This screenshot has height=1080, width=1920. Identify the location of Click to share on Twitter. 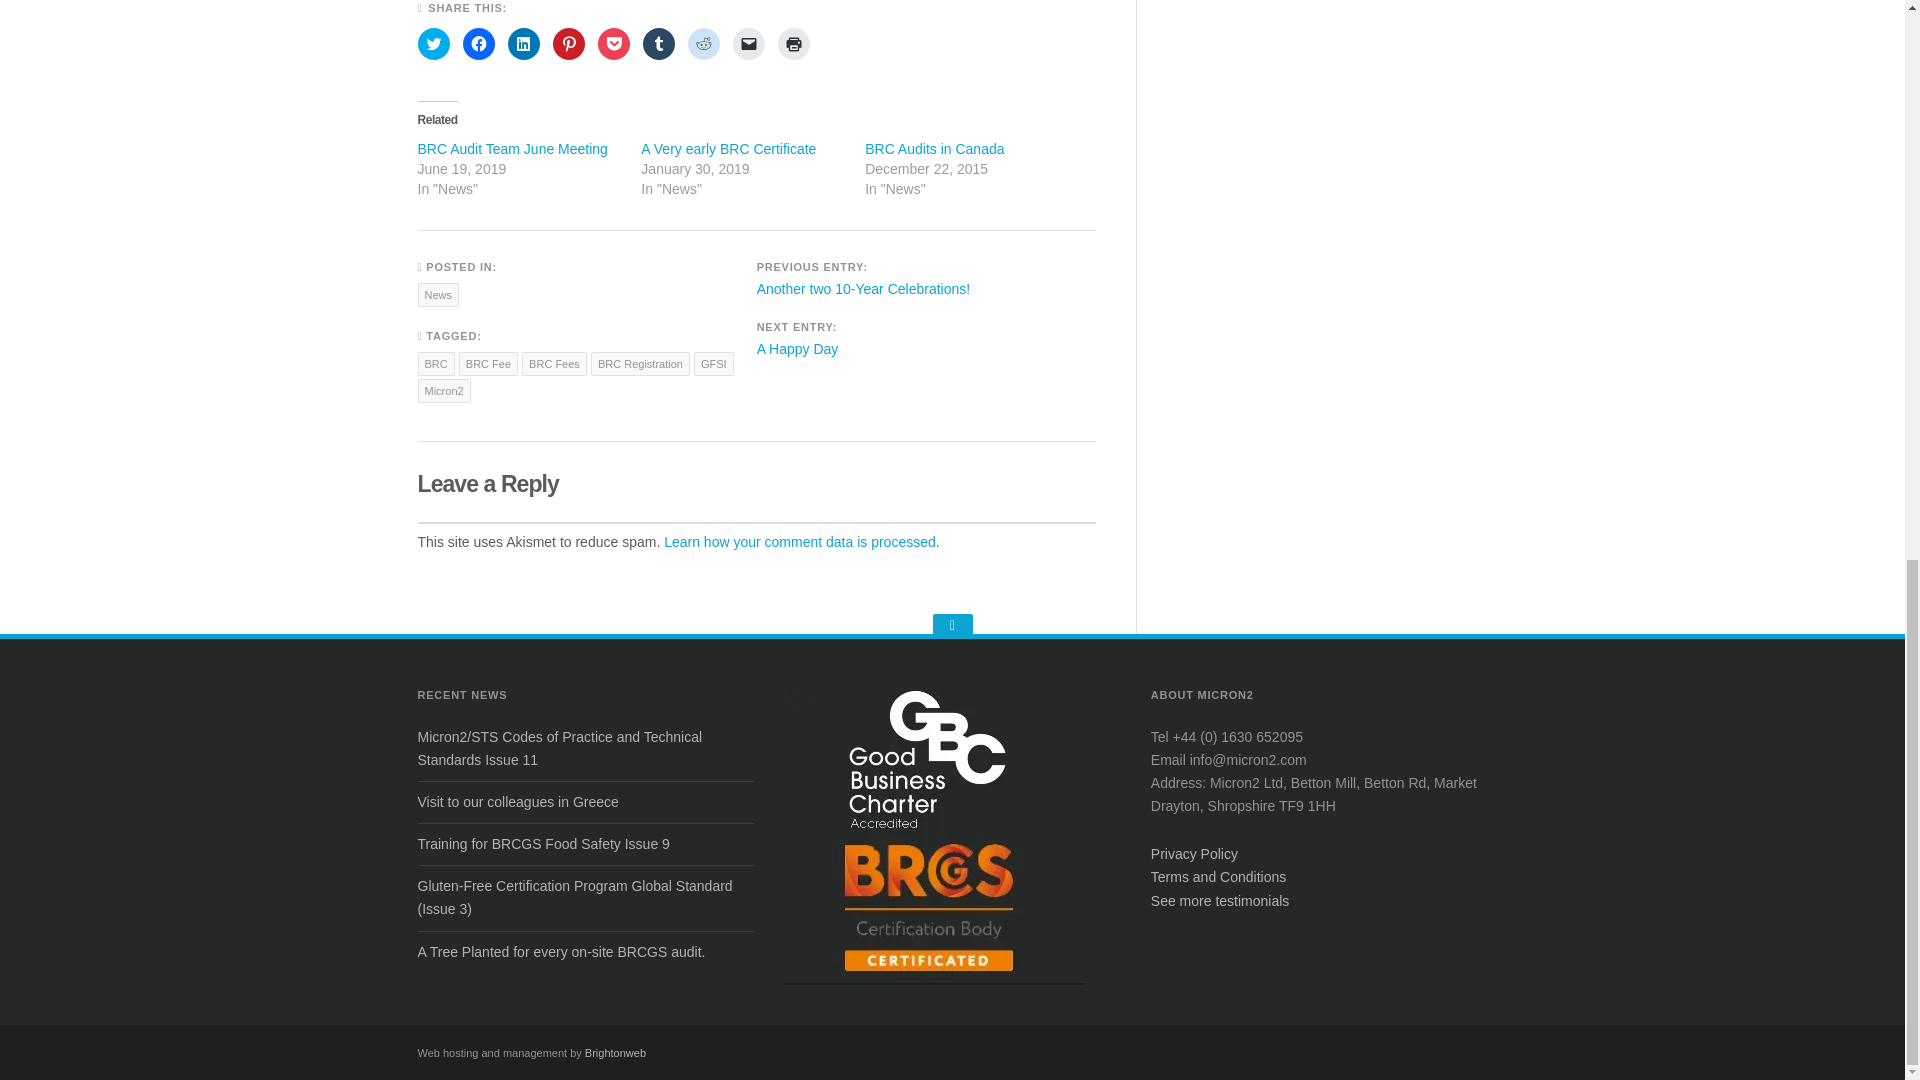
(434, 44).